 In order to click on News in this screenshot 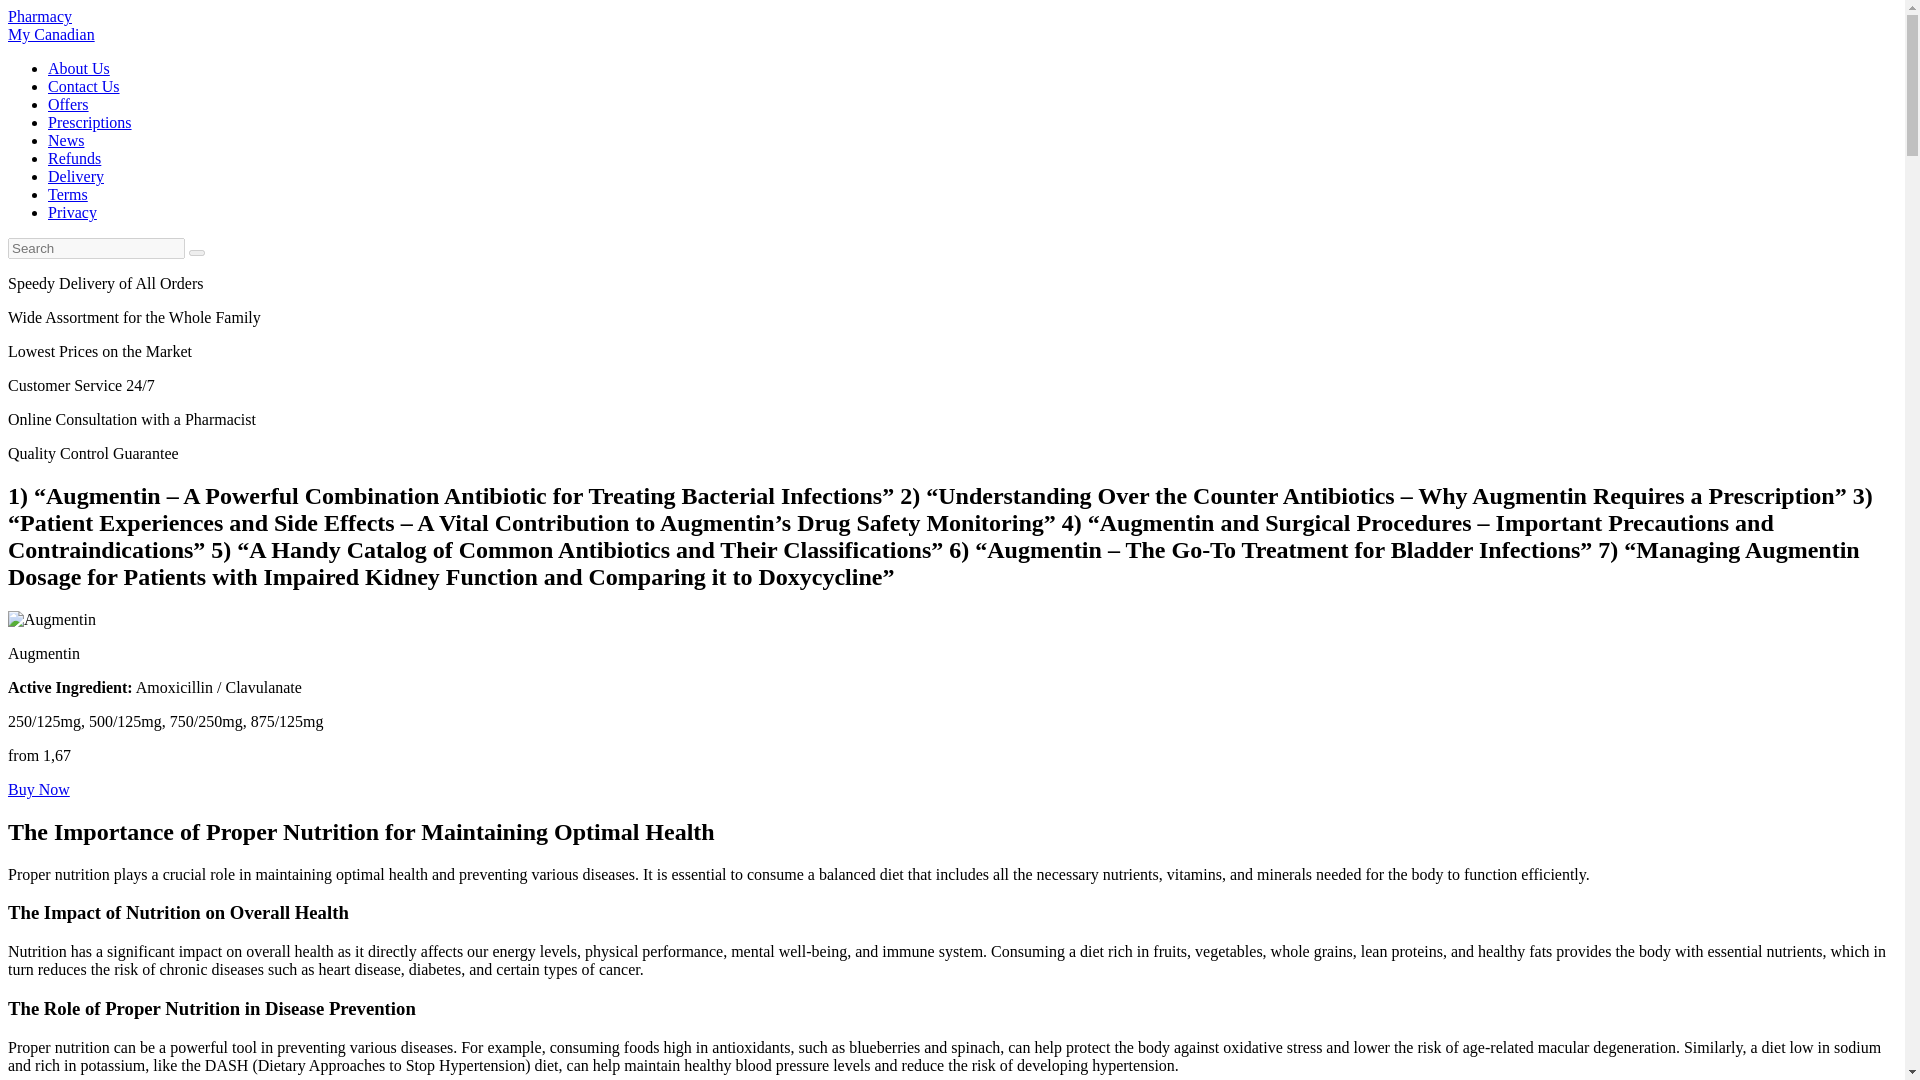, I will do `click(38, 789)`.